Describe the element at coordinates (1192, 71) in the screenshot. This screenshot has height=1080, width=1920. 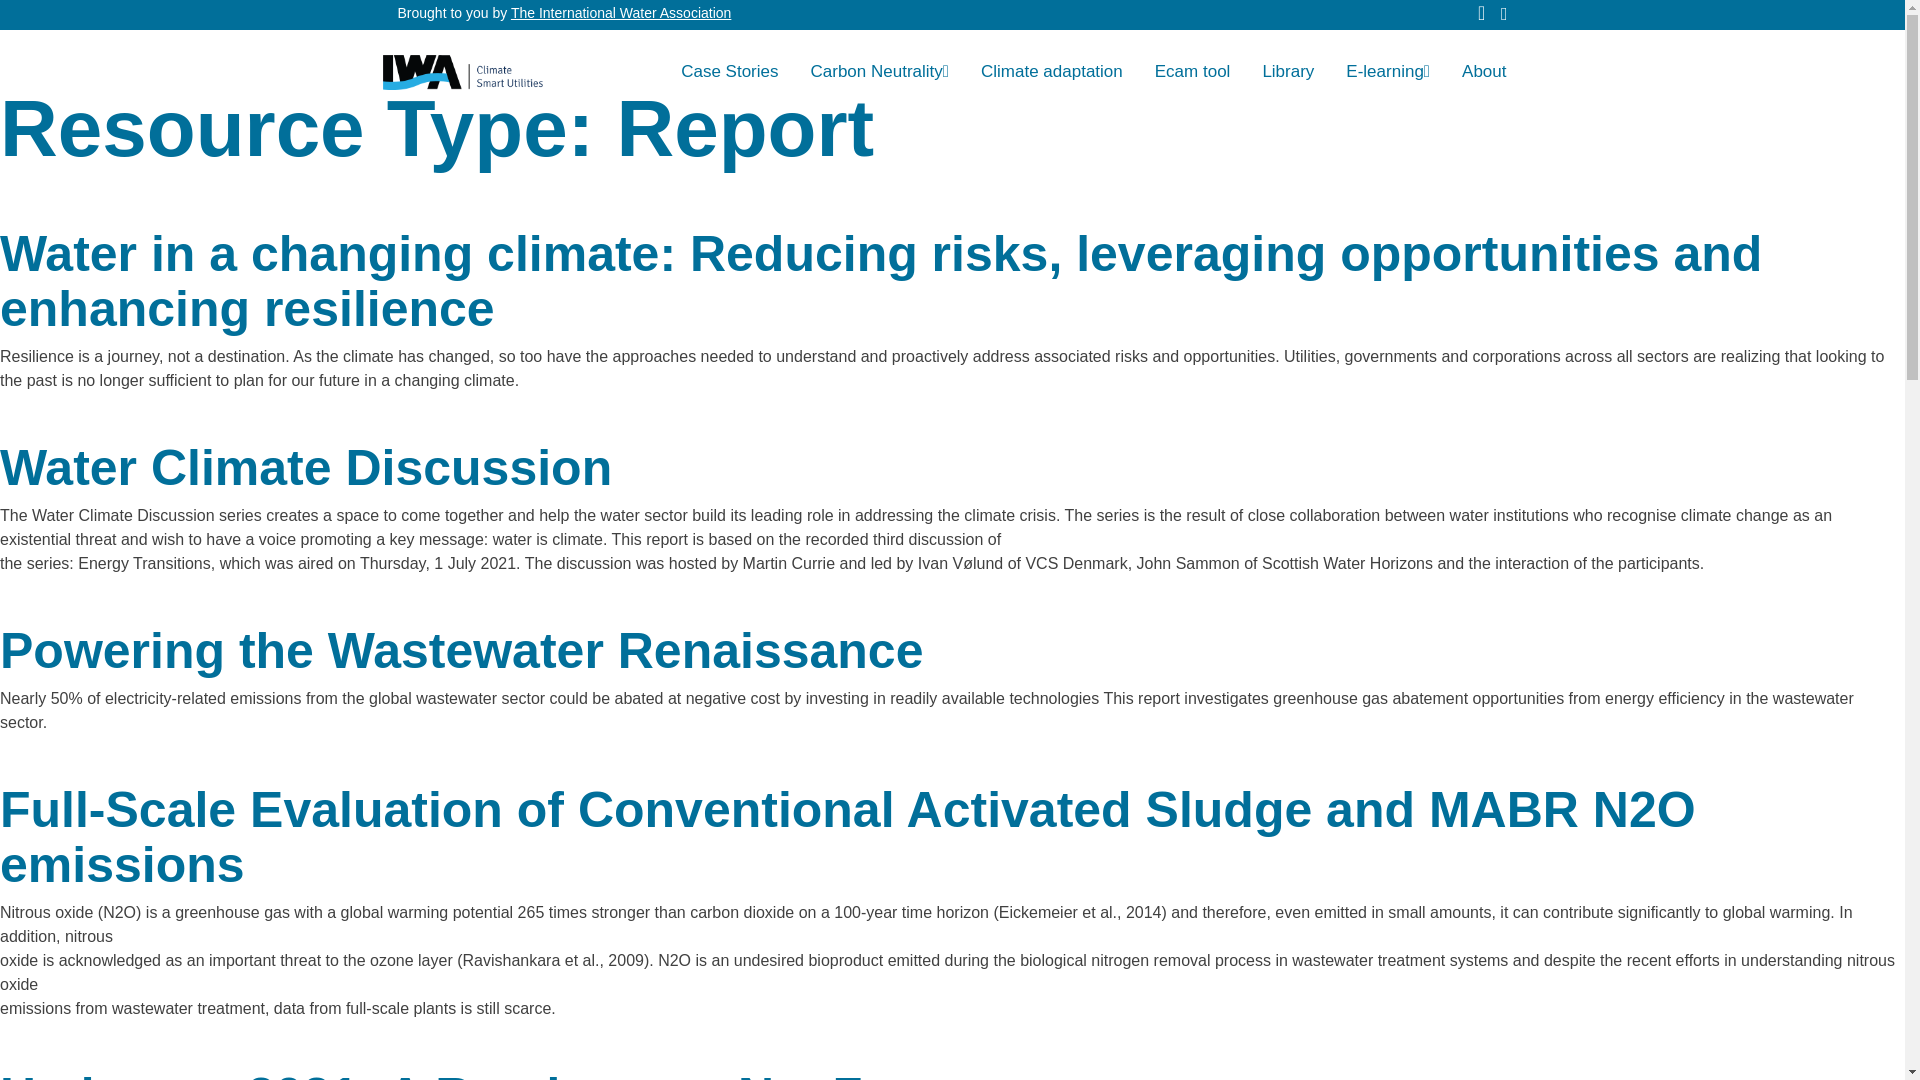
I see `Ecam tool` at that location.